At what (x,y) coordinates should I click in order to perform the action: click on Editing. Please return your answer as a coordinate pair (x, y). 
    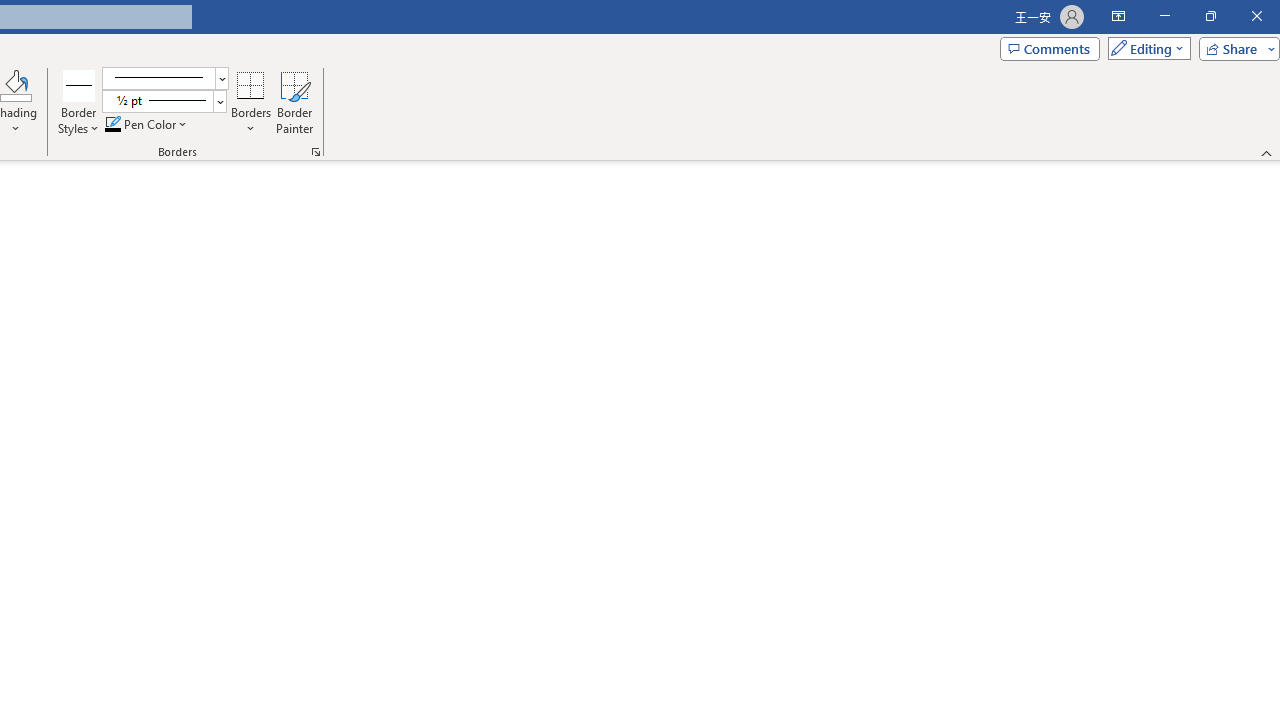
    Looking at the image, I should click on (1144, 48).